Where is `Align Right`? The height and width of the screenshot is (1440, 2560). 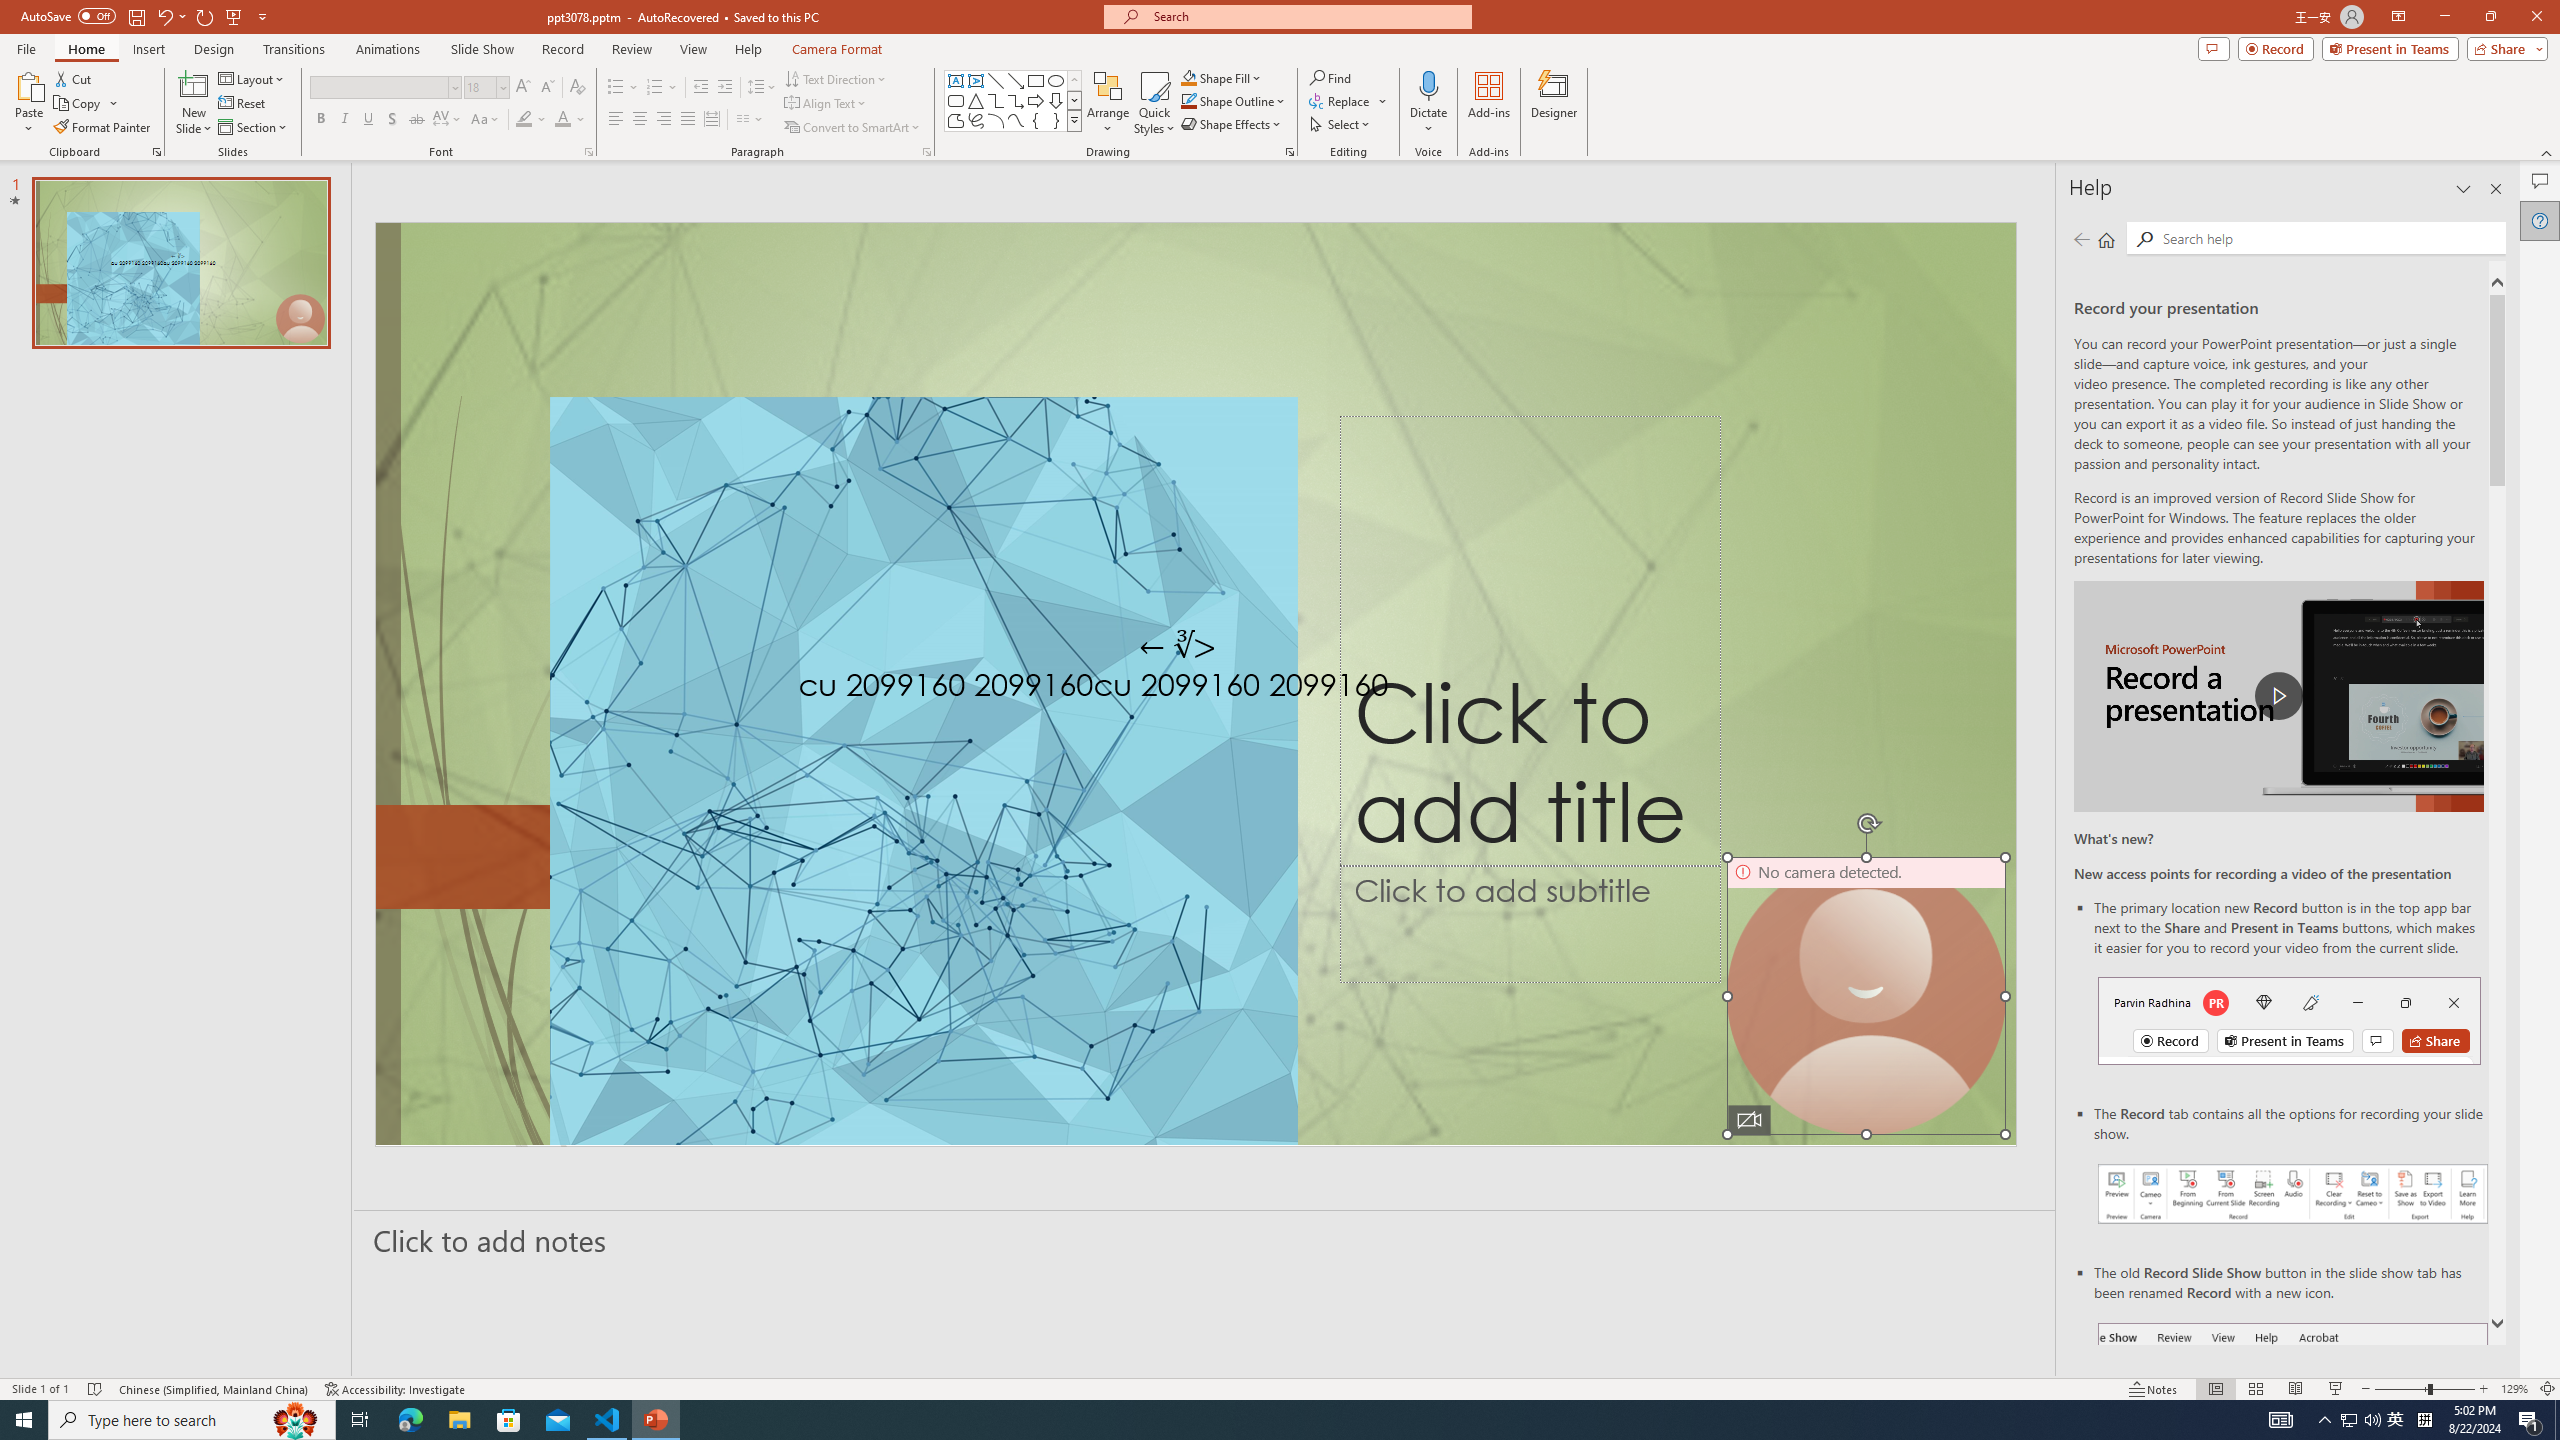
Align Right is located at coordinates (664, 120).